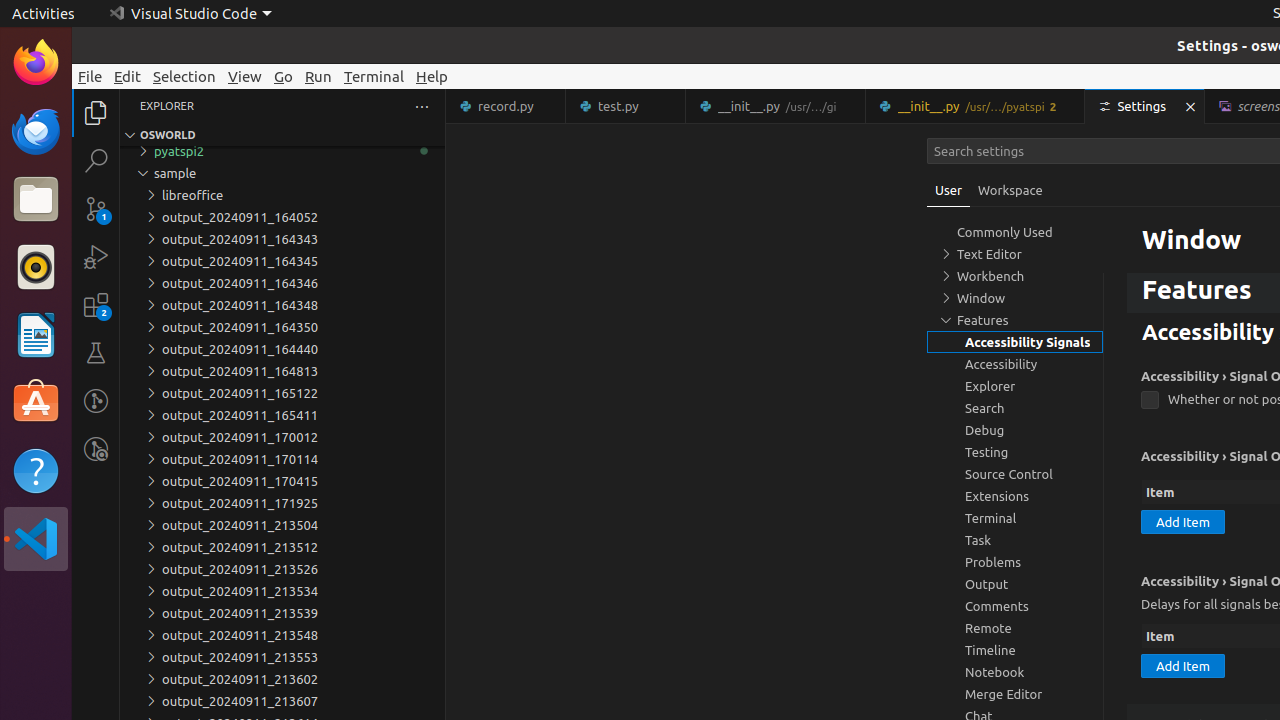  What do you see at coordinates (282, 635) in the screenshot?
I see `output_20240911_213548` at bounding box center [282, 635].